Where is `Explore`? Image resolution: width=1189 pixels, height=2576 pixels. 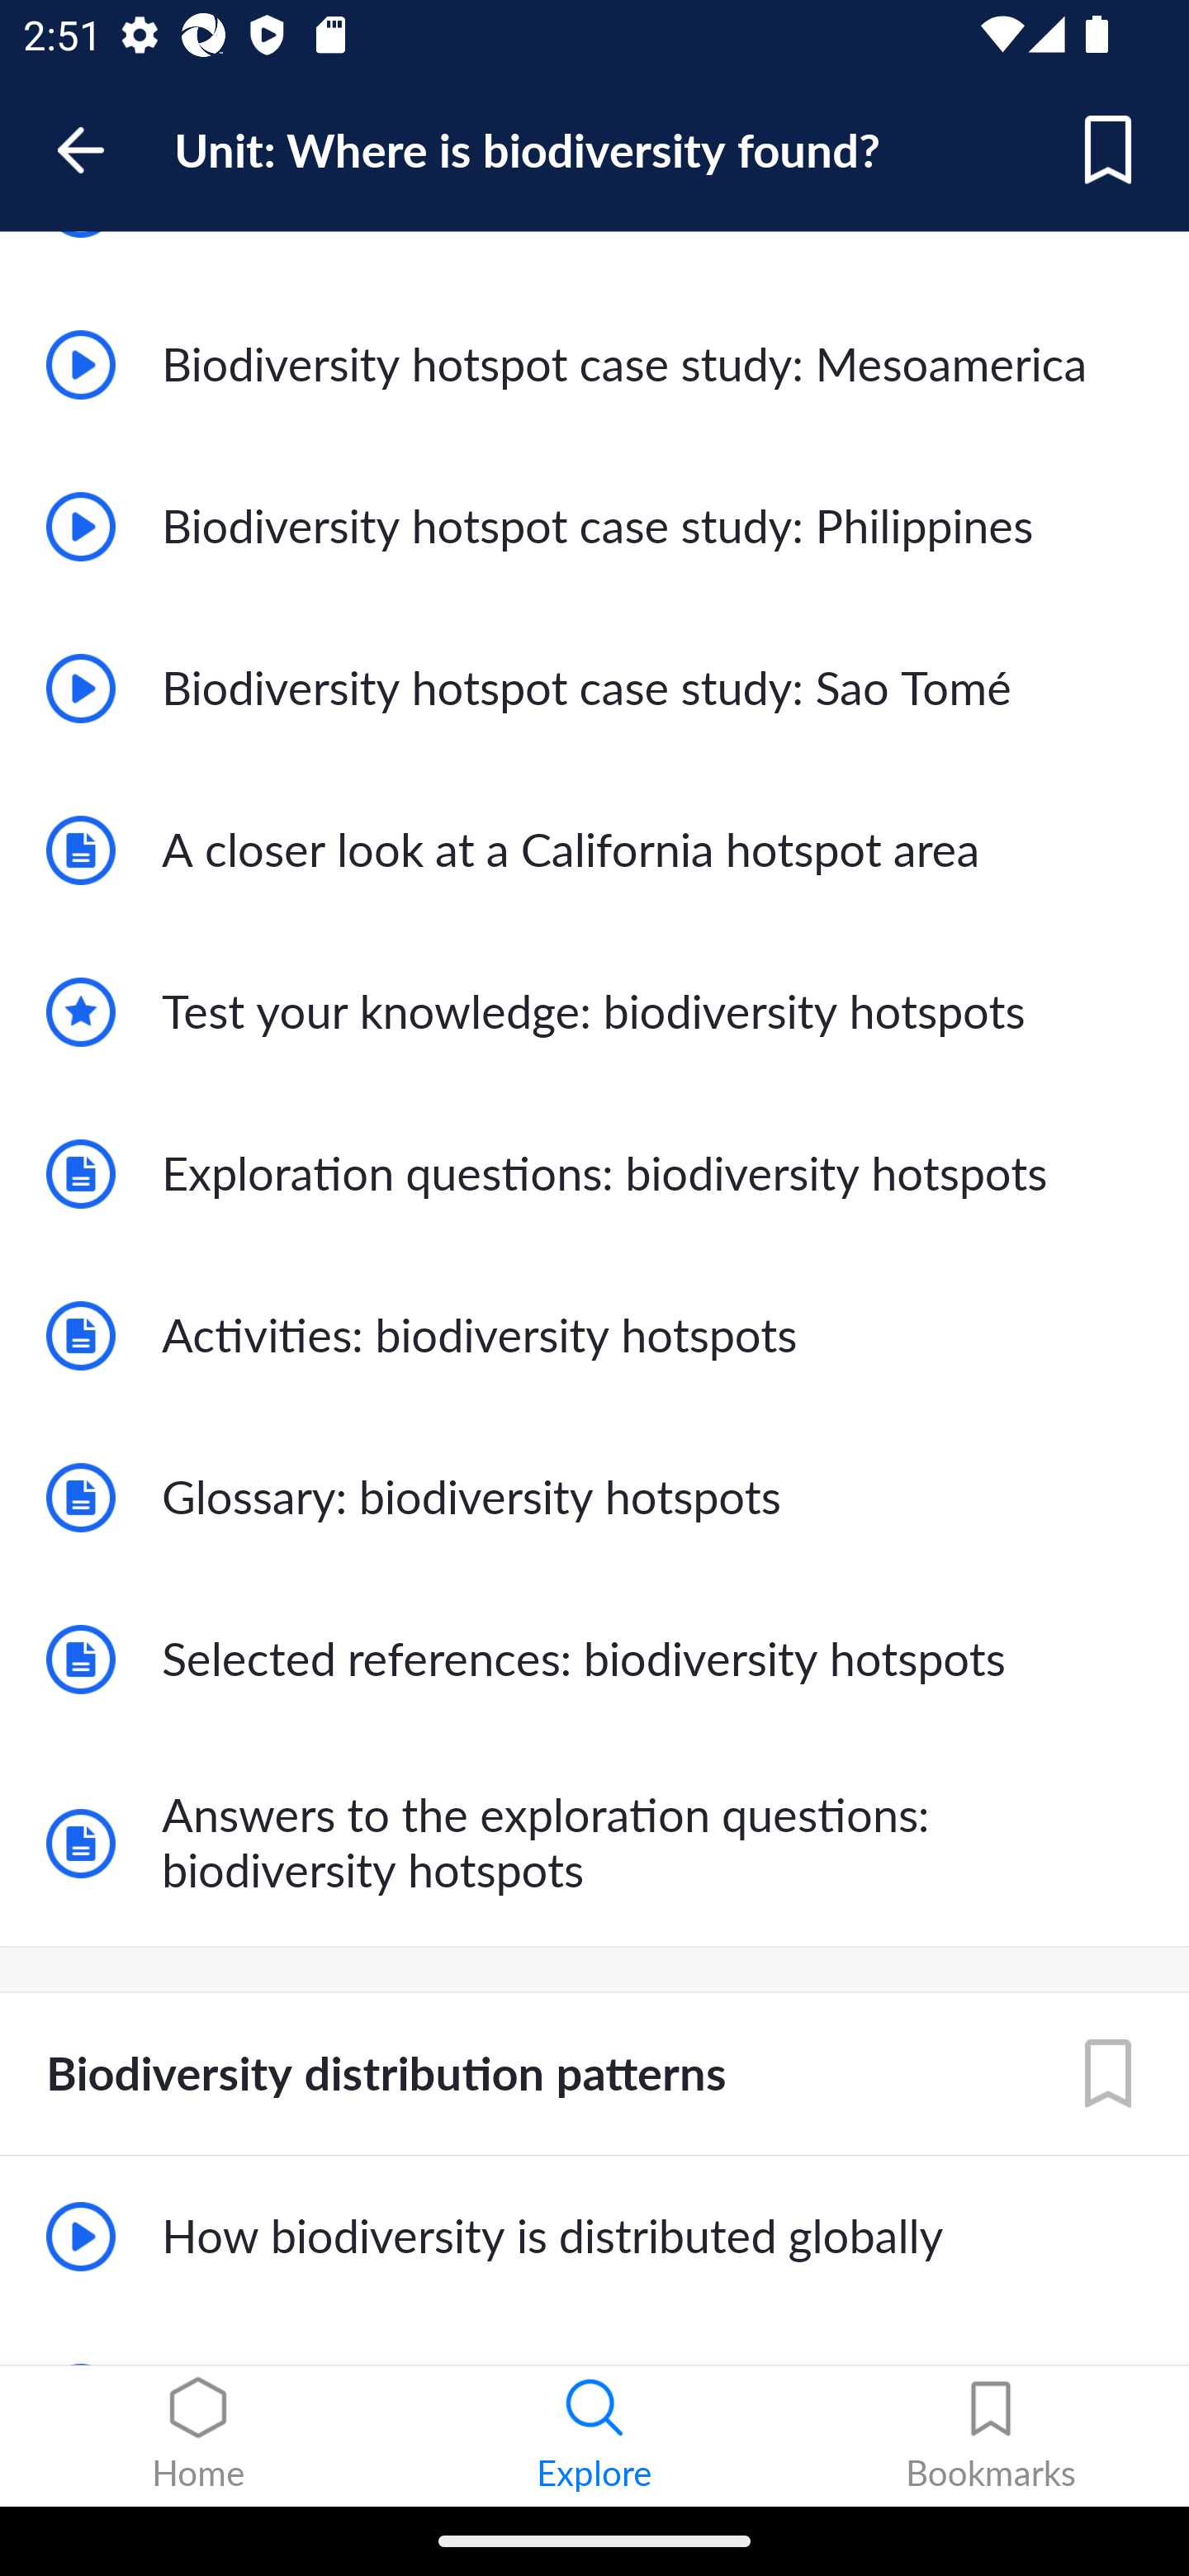
Explore is located at coordinates (594, 2436).